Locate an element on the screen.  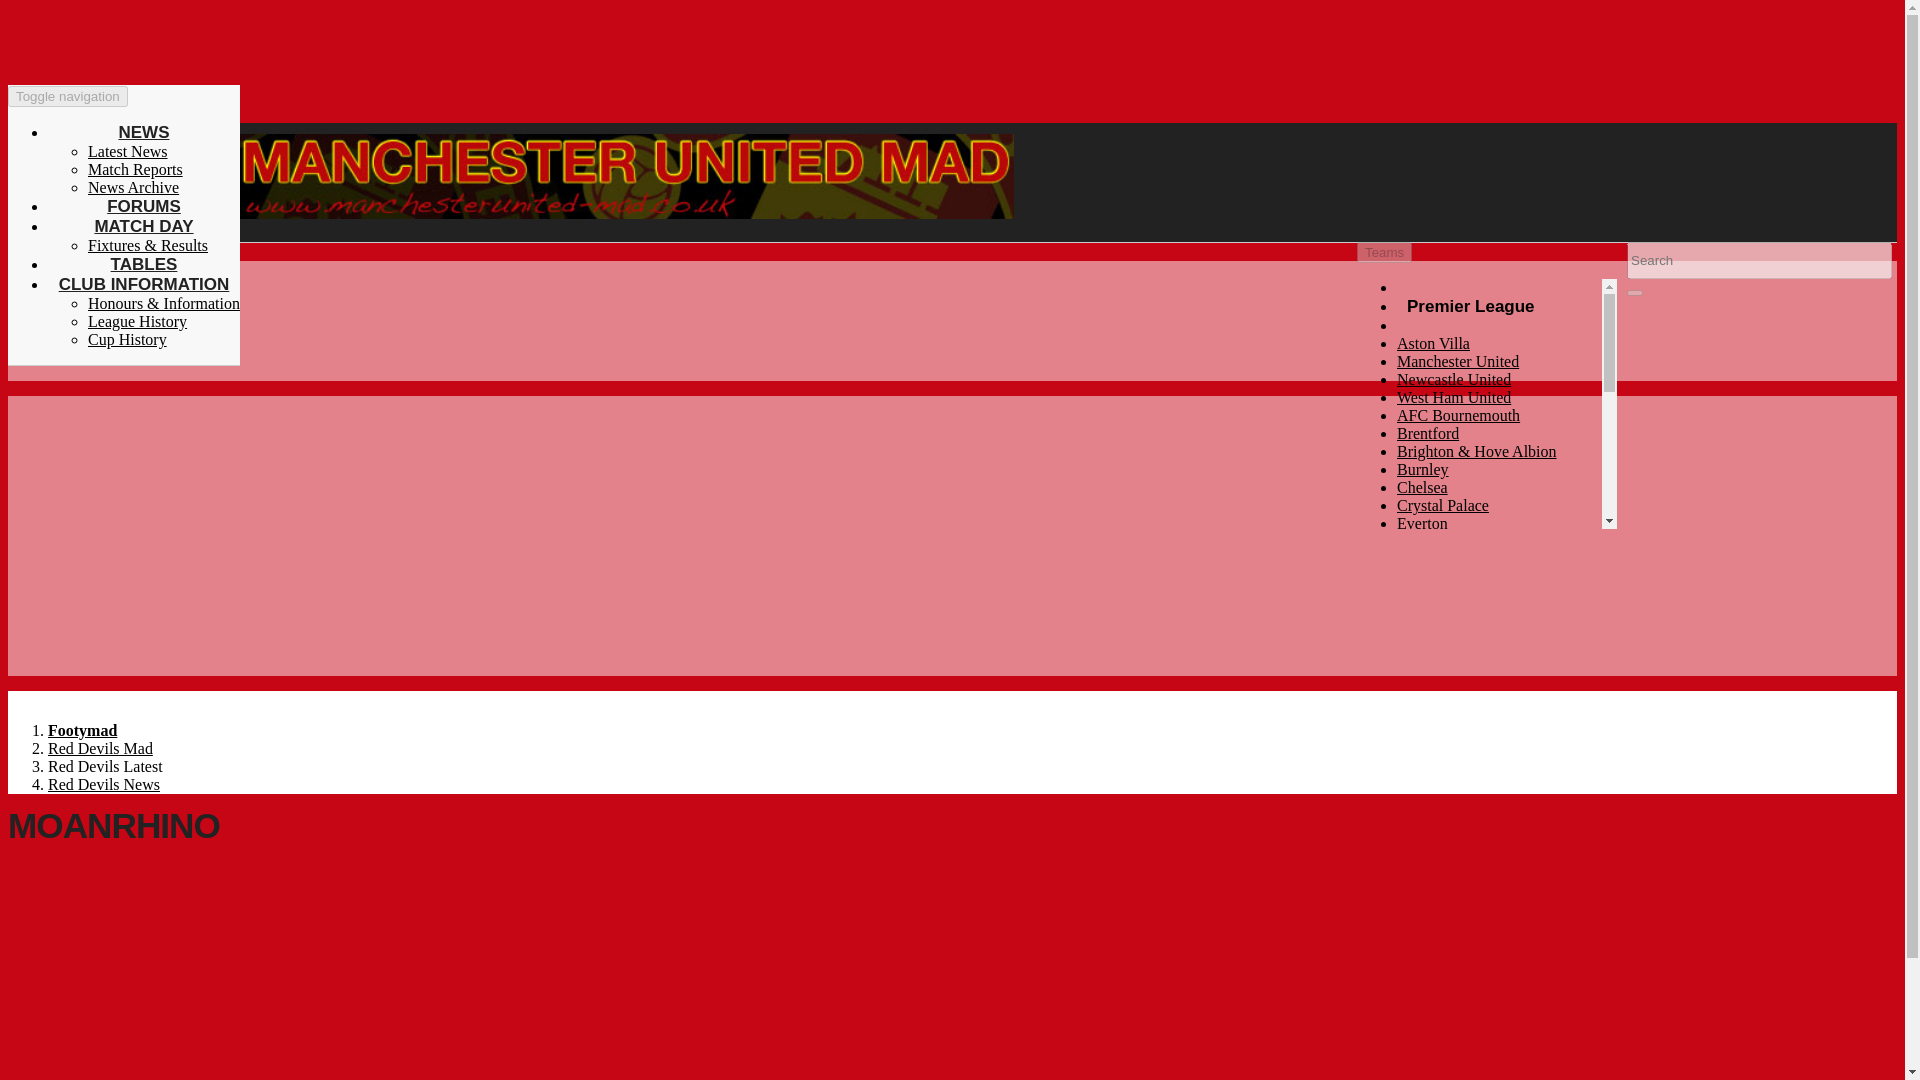
News Archive is located at coordinates (133, 187).